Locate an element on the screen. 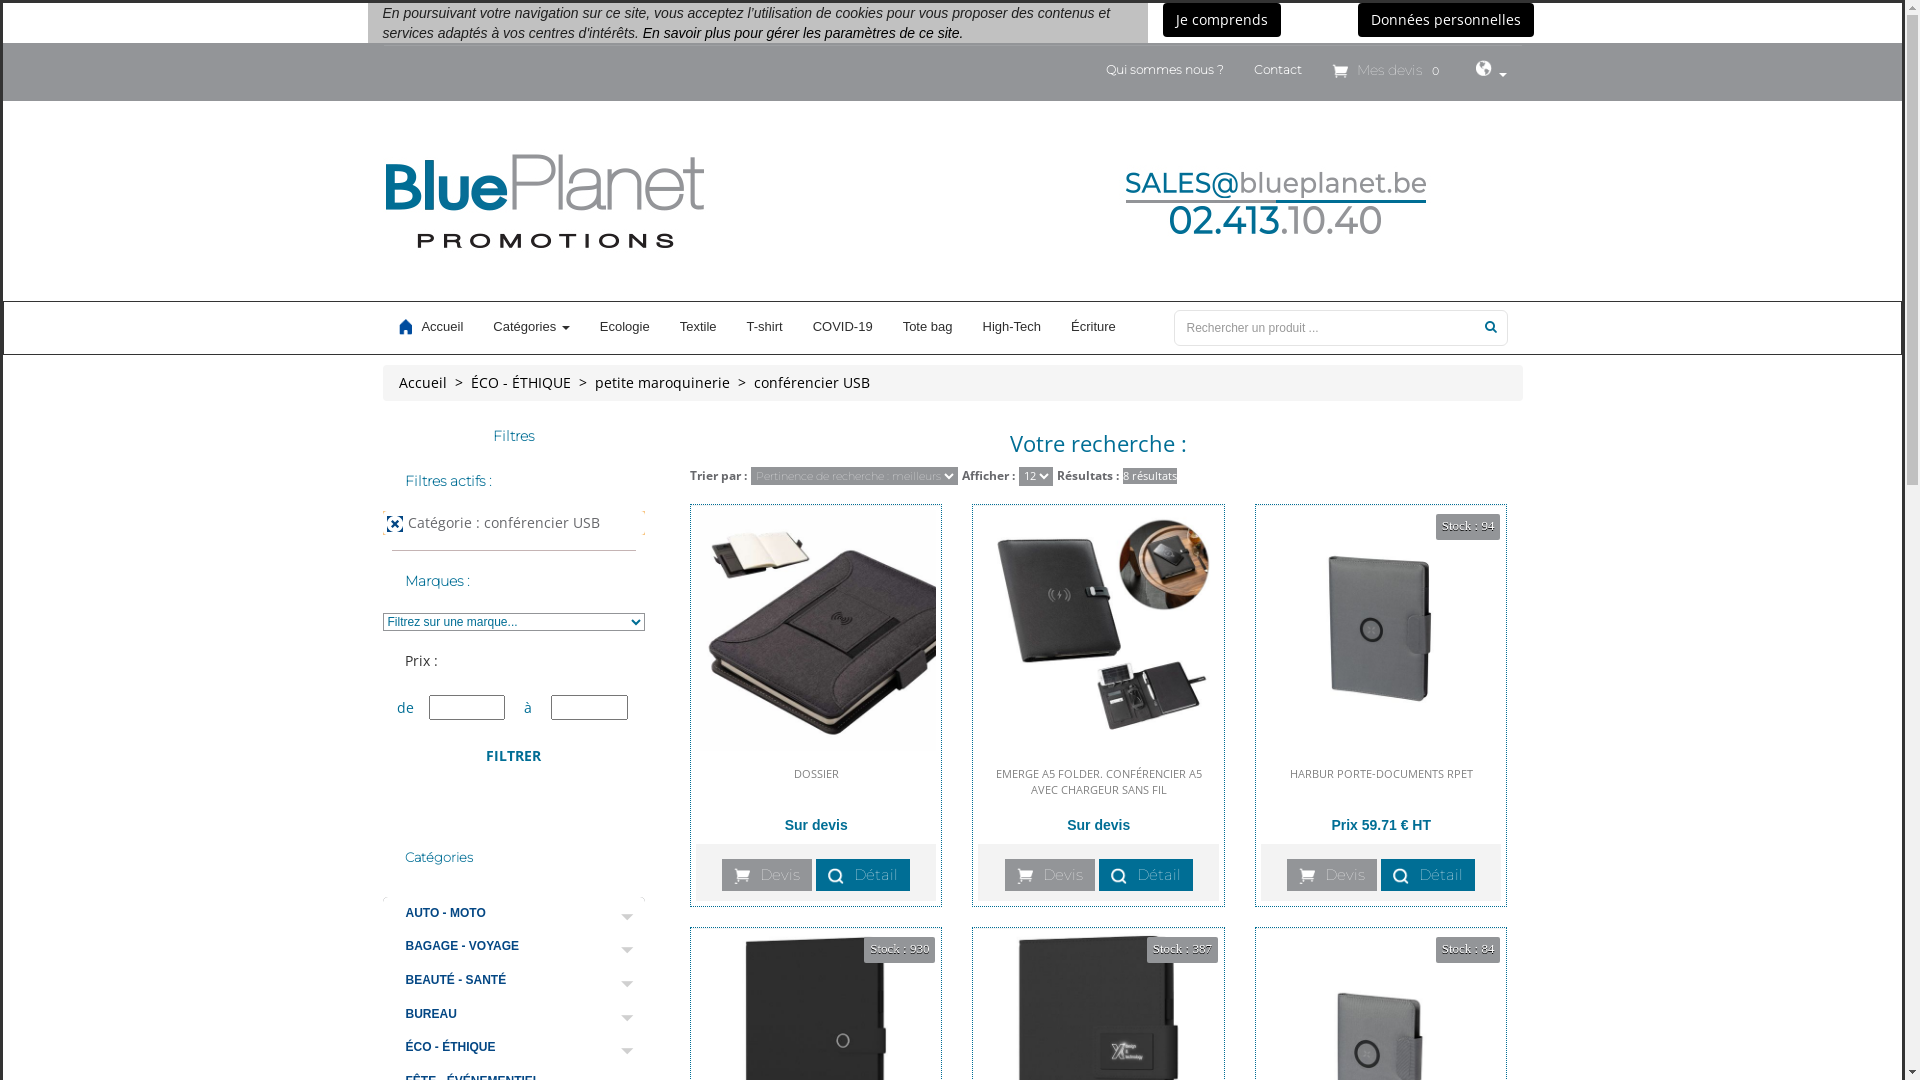  Rechercher is located at coordinates (1490, 326).